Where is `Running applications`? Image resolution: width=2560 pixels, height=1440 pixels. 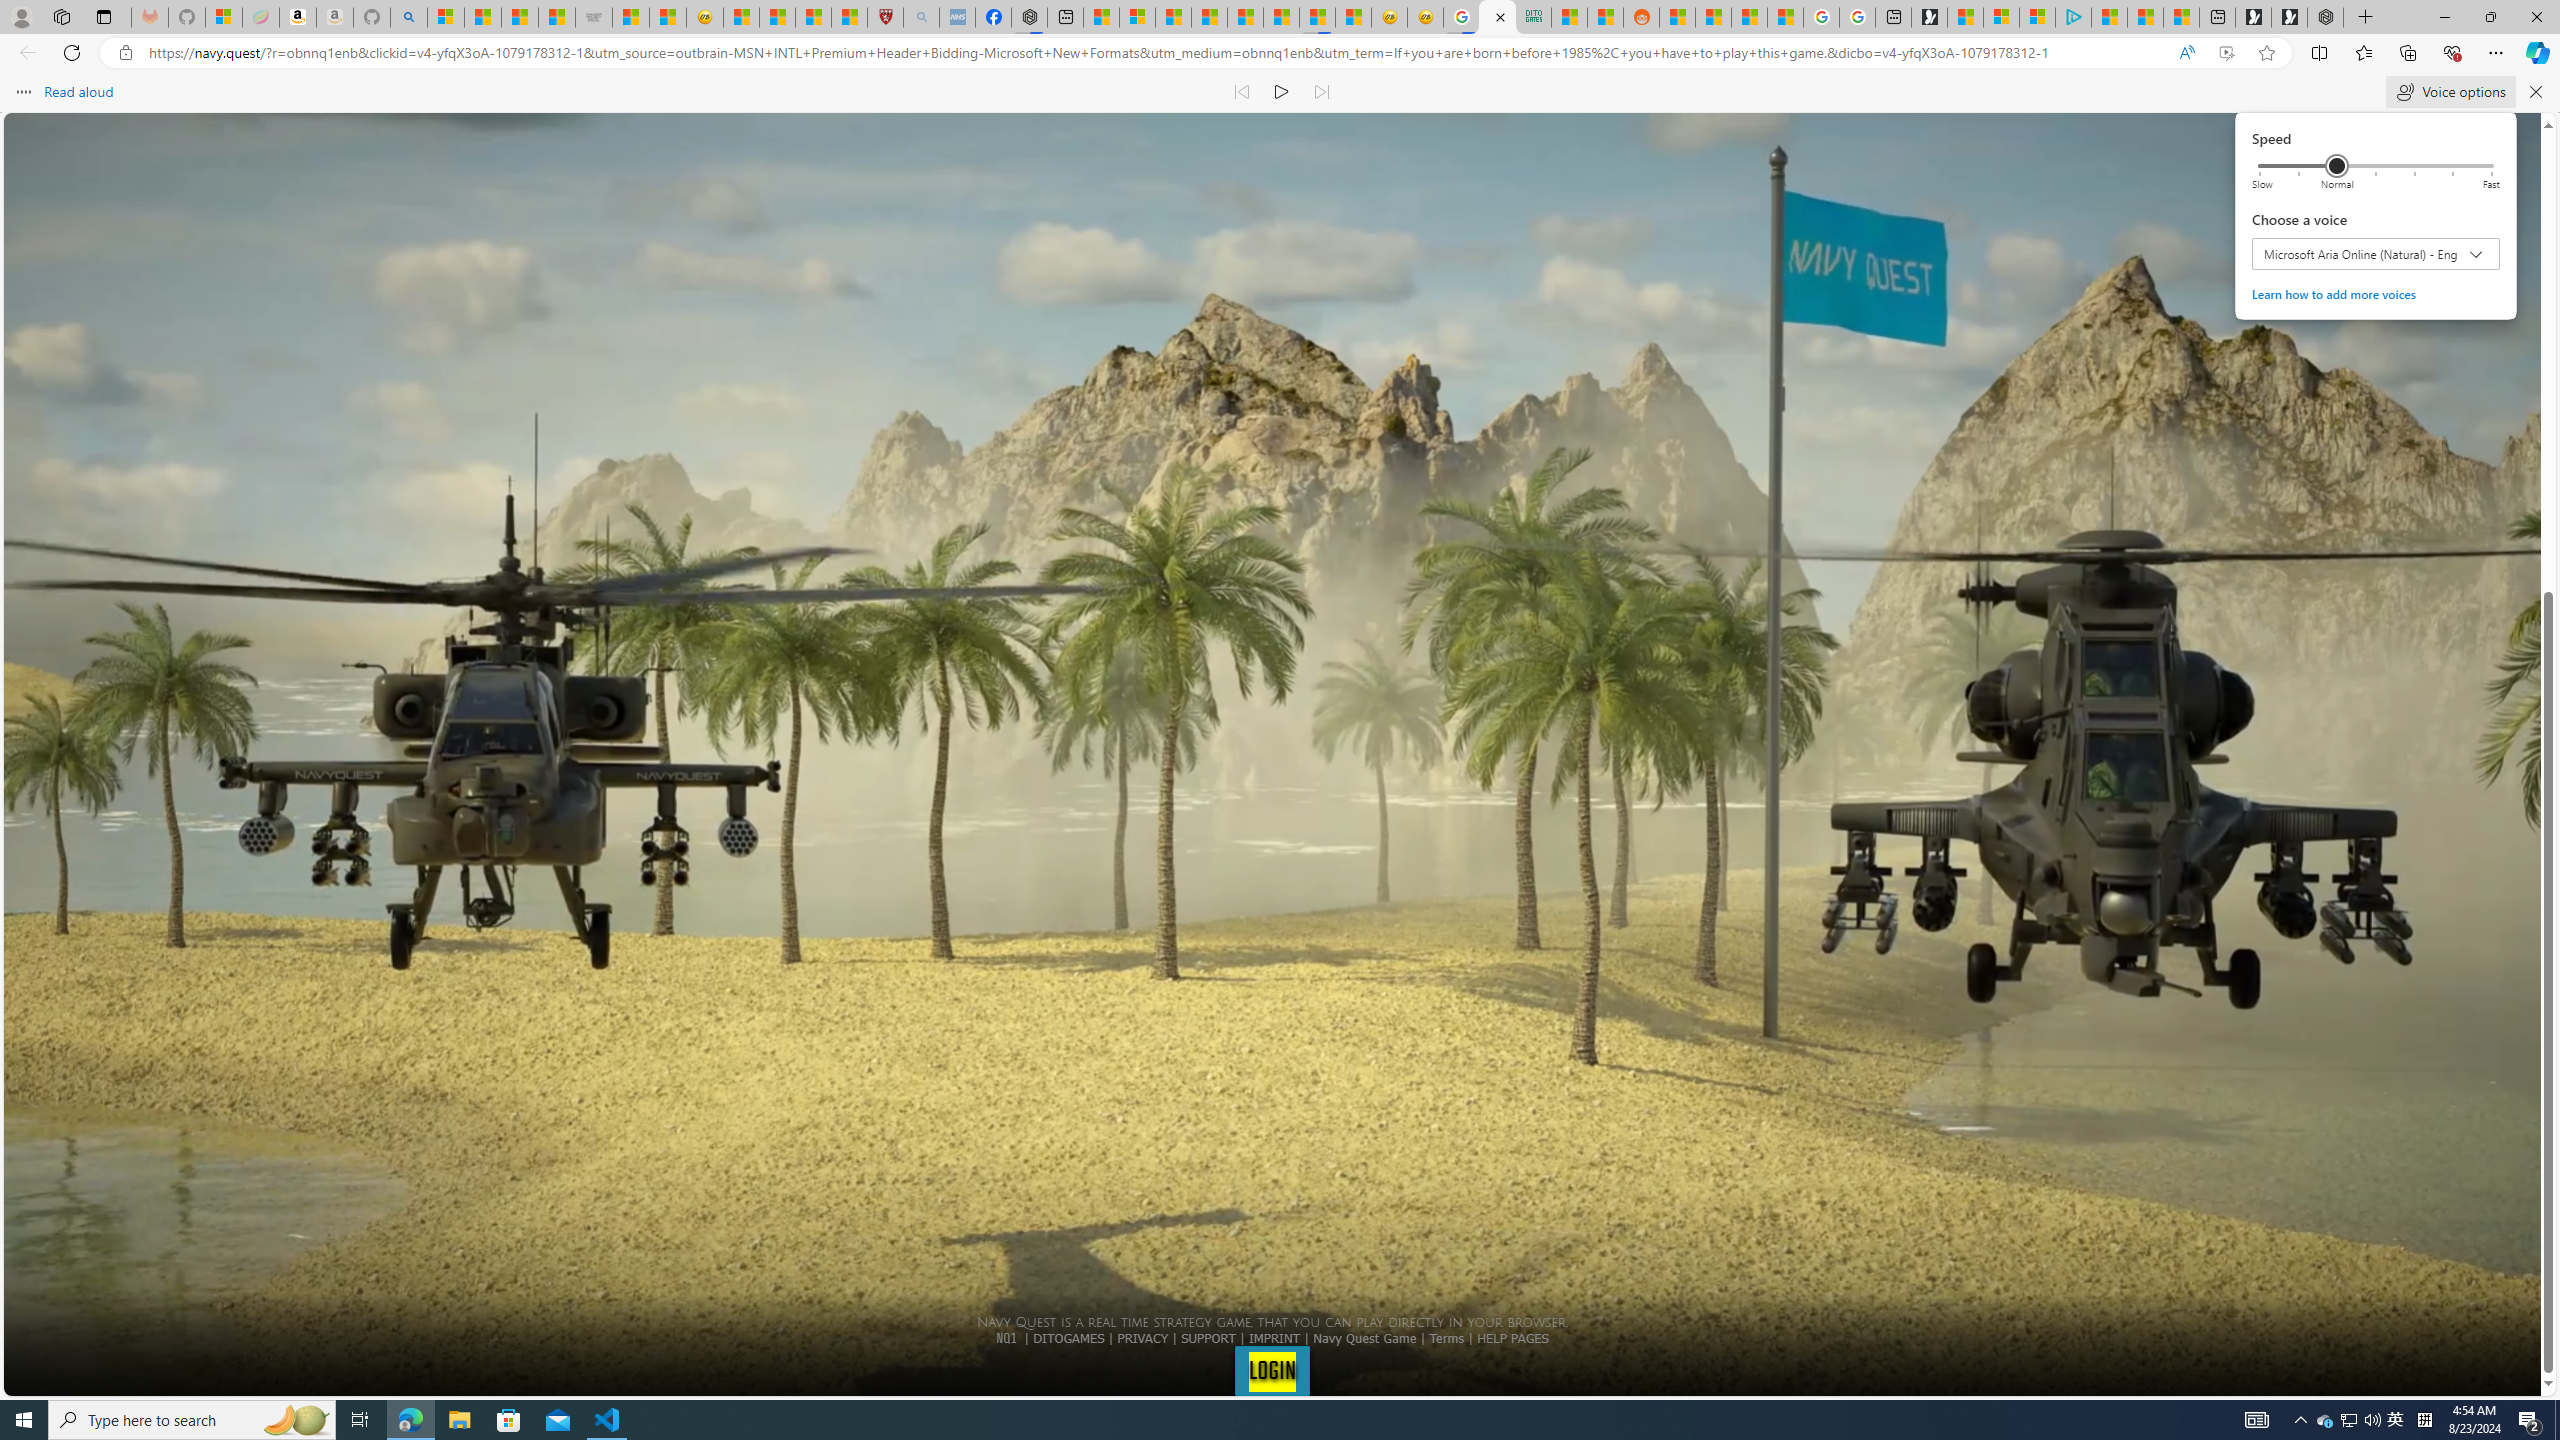 Running applications is located at coordinates (1232, 1420).